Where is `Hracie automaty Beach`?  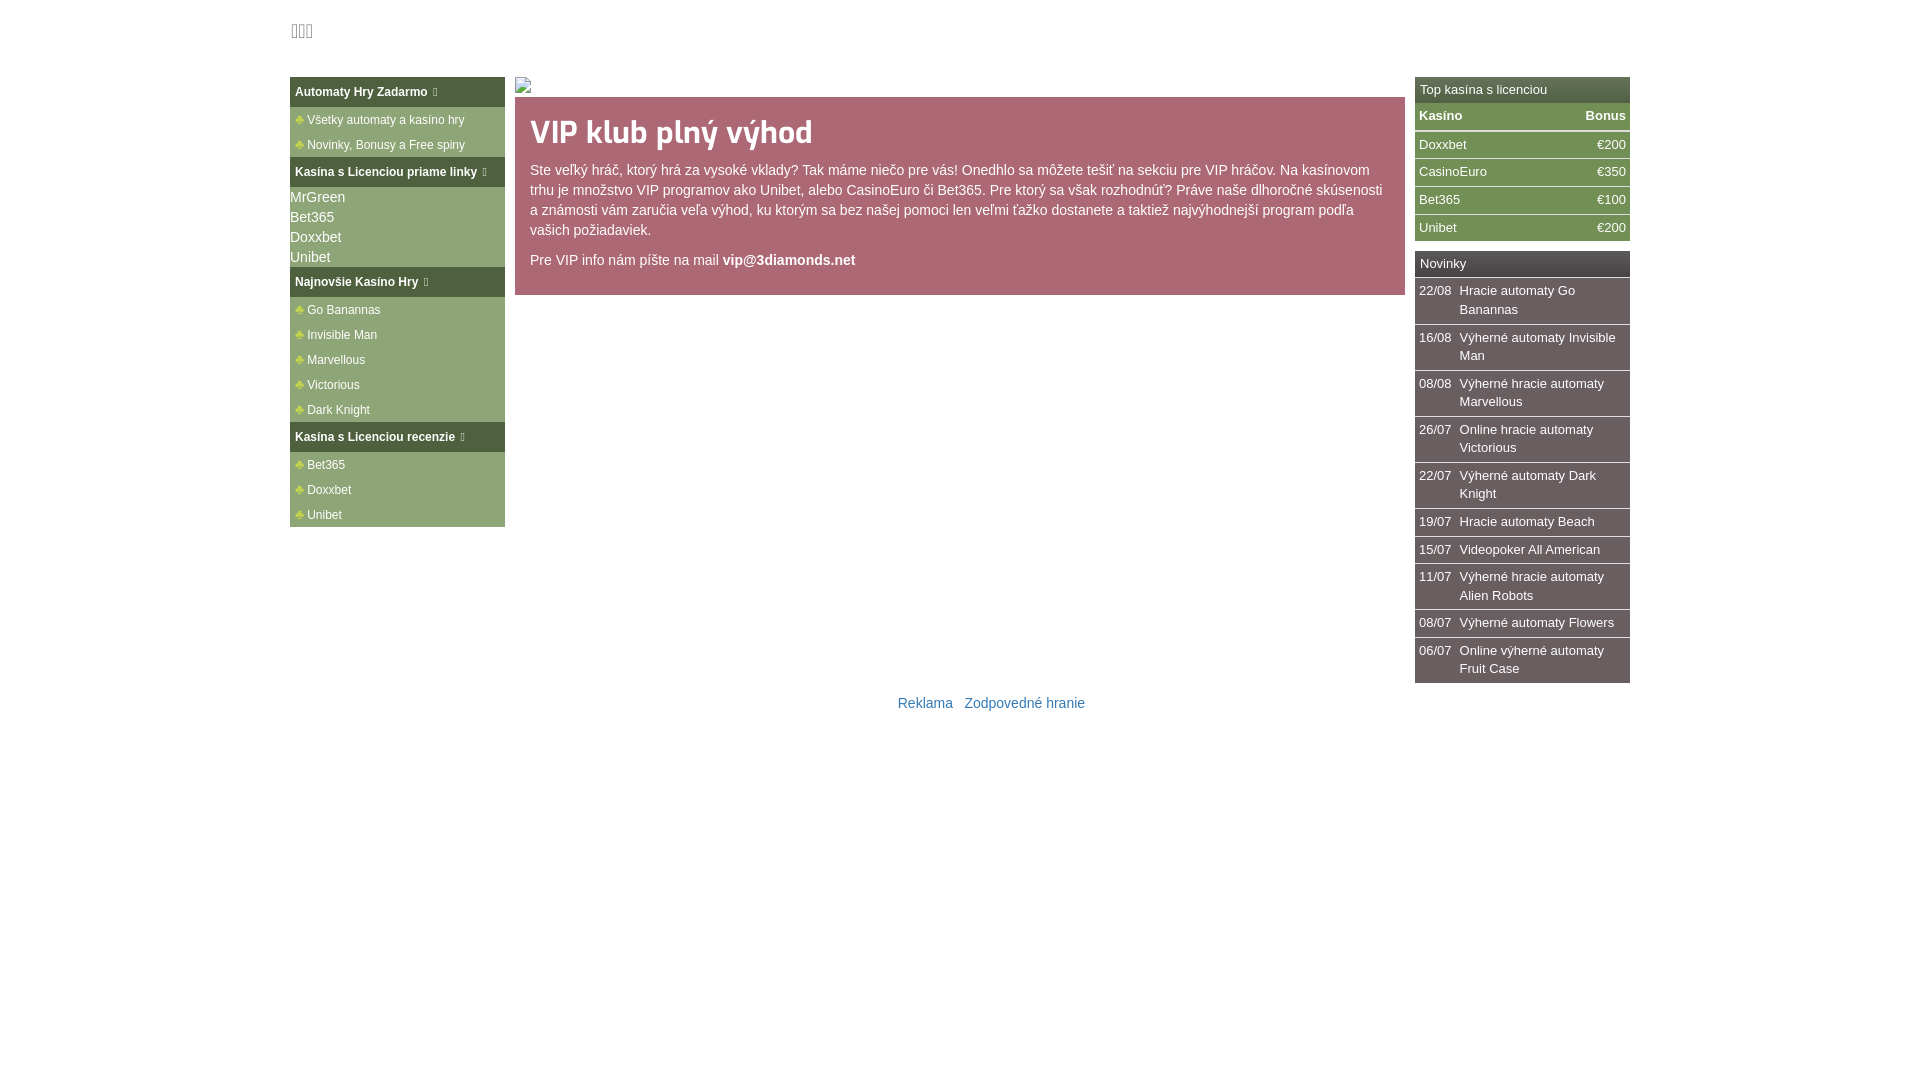
Hracie automaty Beach is located at coordinates (1528, 522).